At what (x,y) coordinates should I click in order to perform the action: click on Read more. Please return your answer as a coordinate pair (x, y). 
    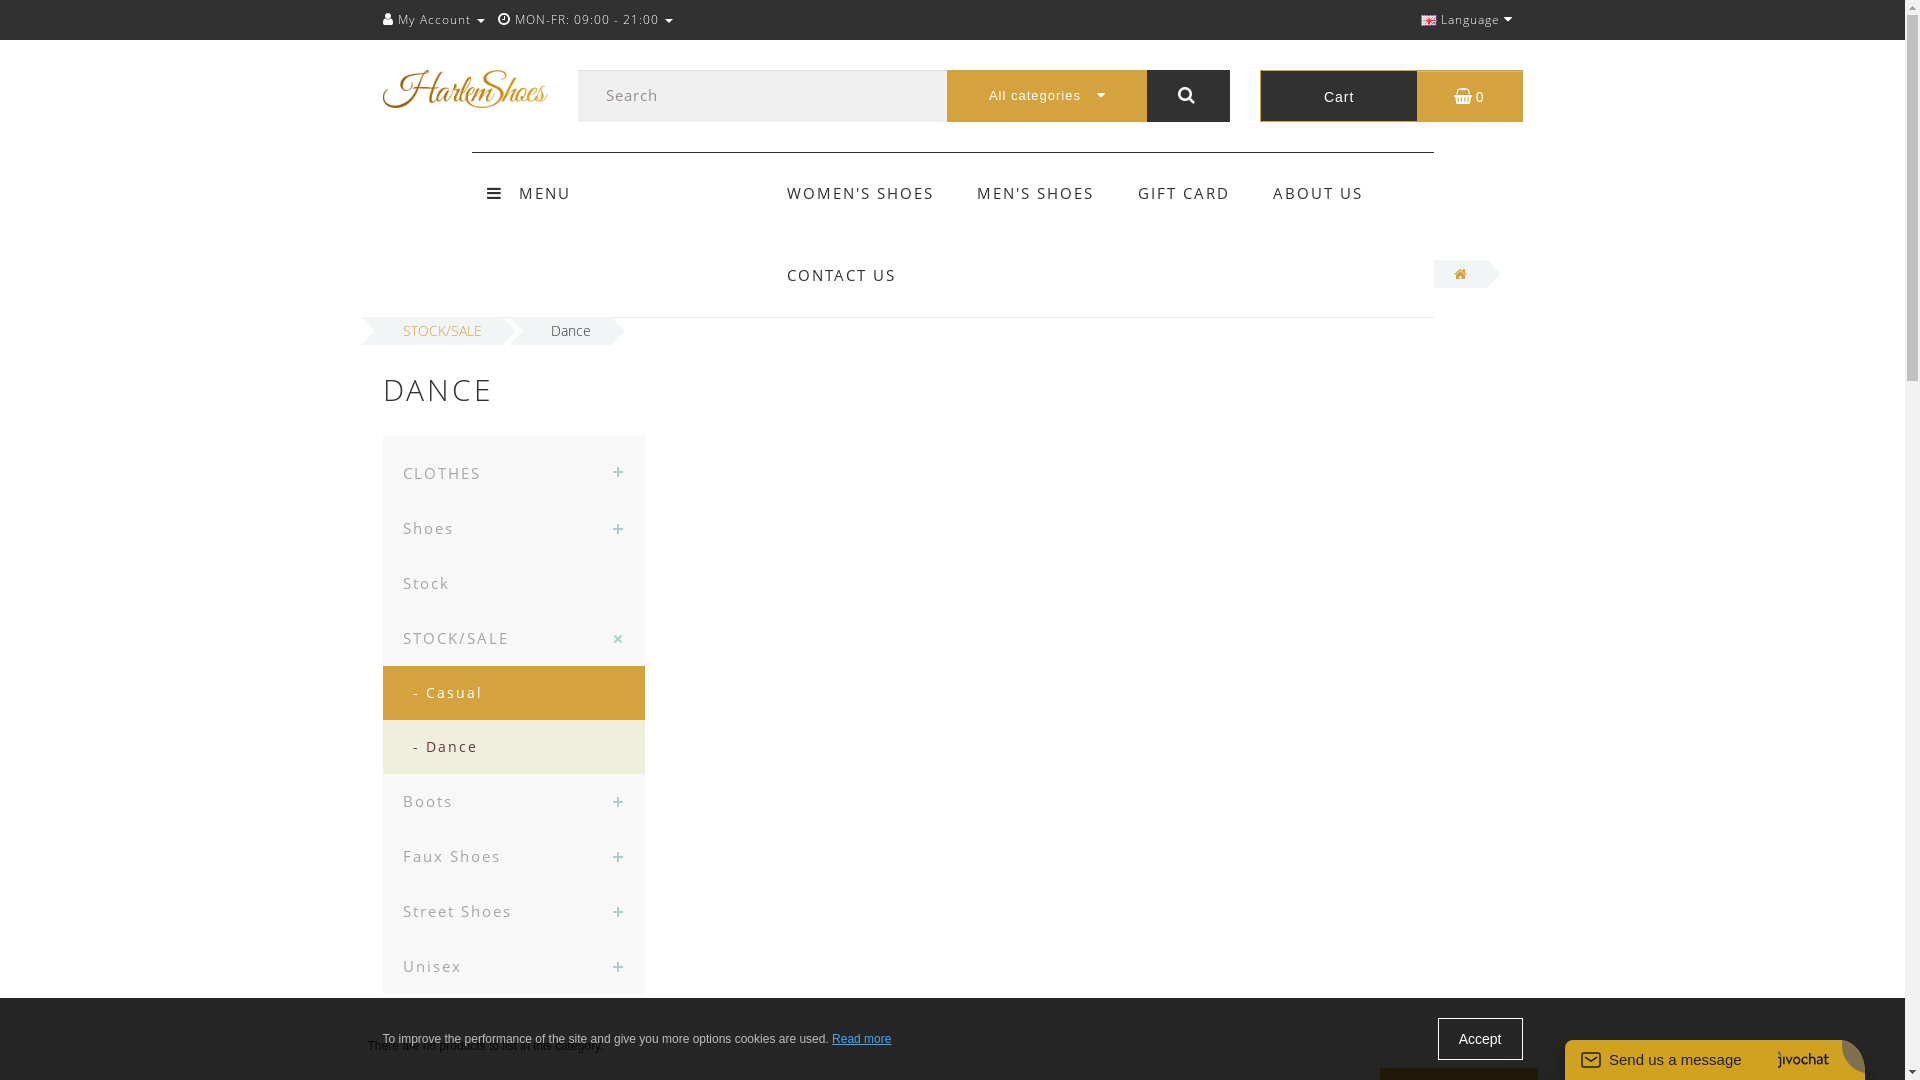
    Looking at the image, I should click on (862, 1039).